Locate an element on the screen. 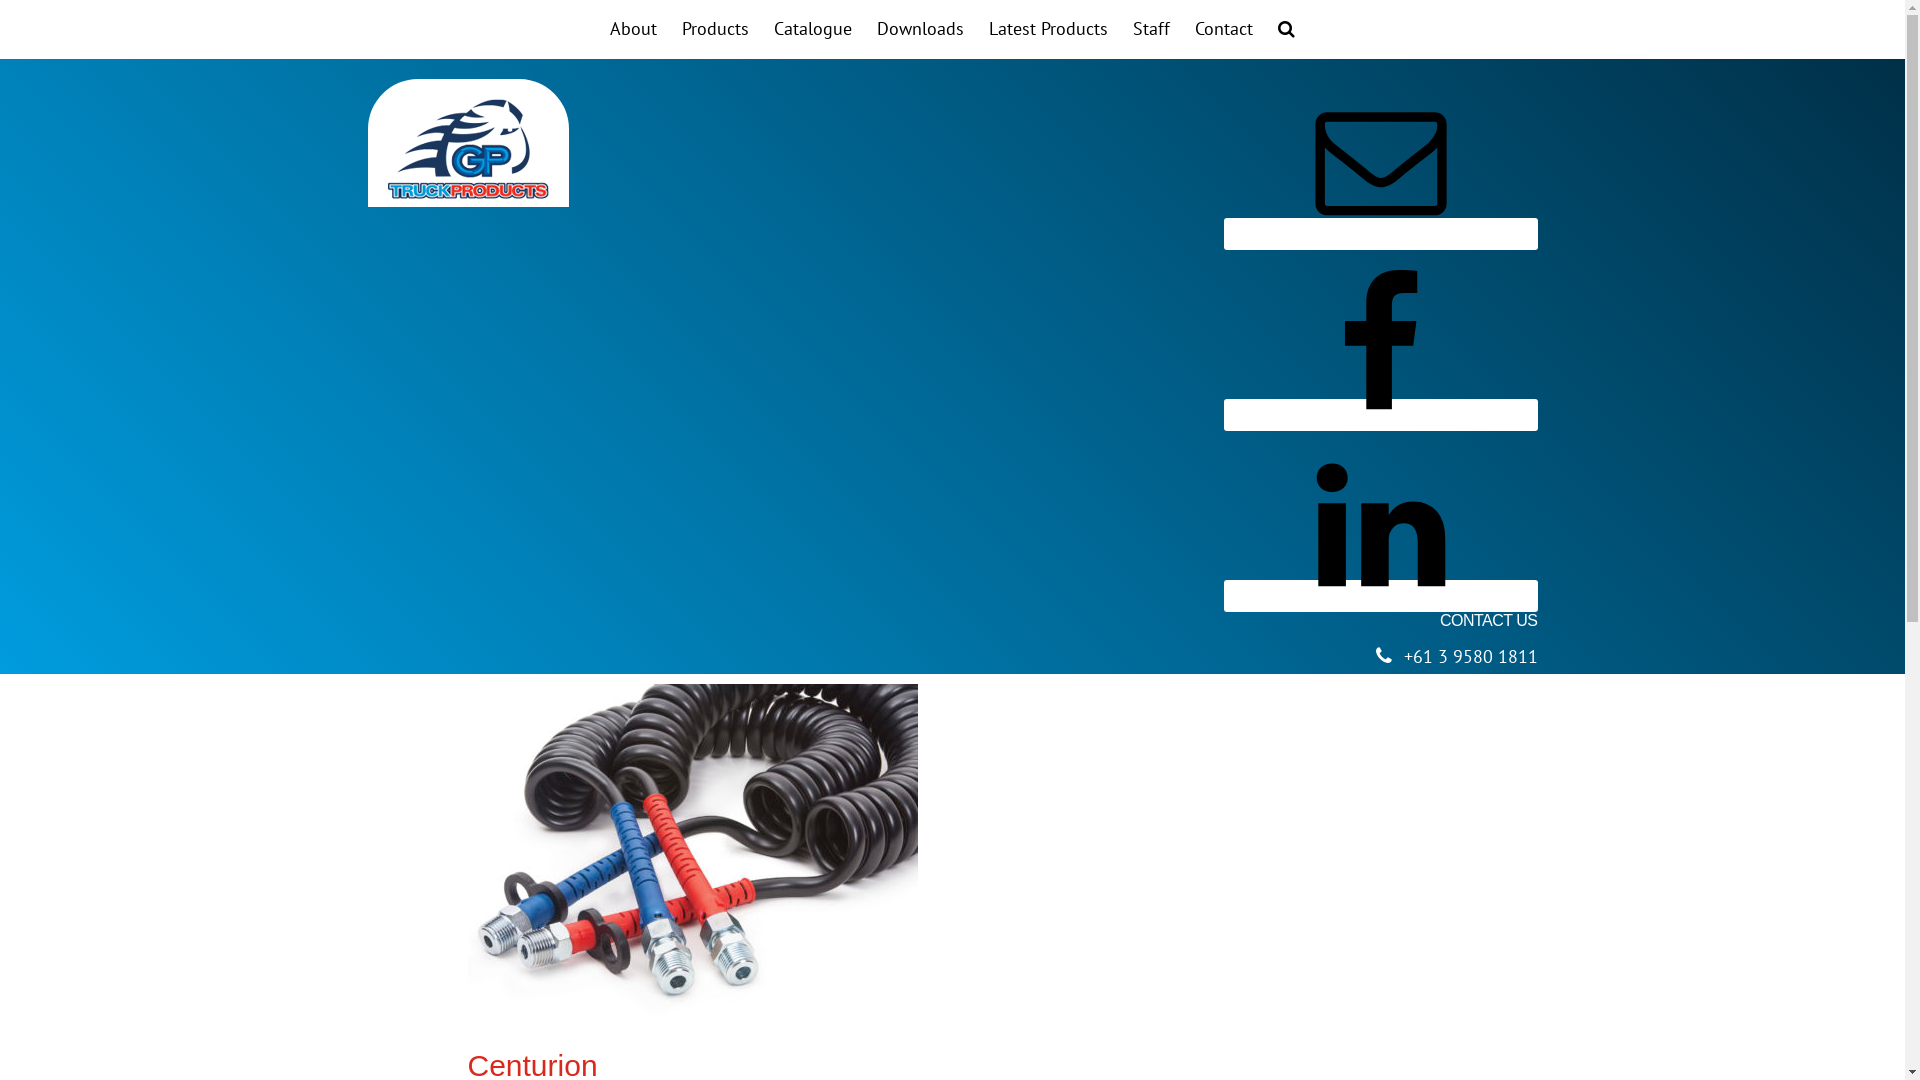  Home is located at coordinates (884, 1033).